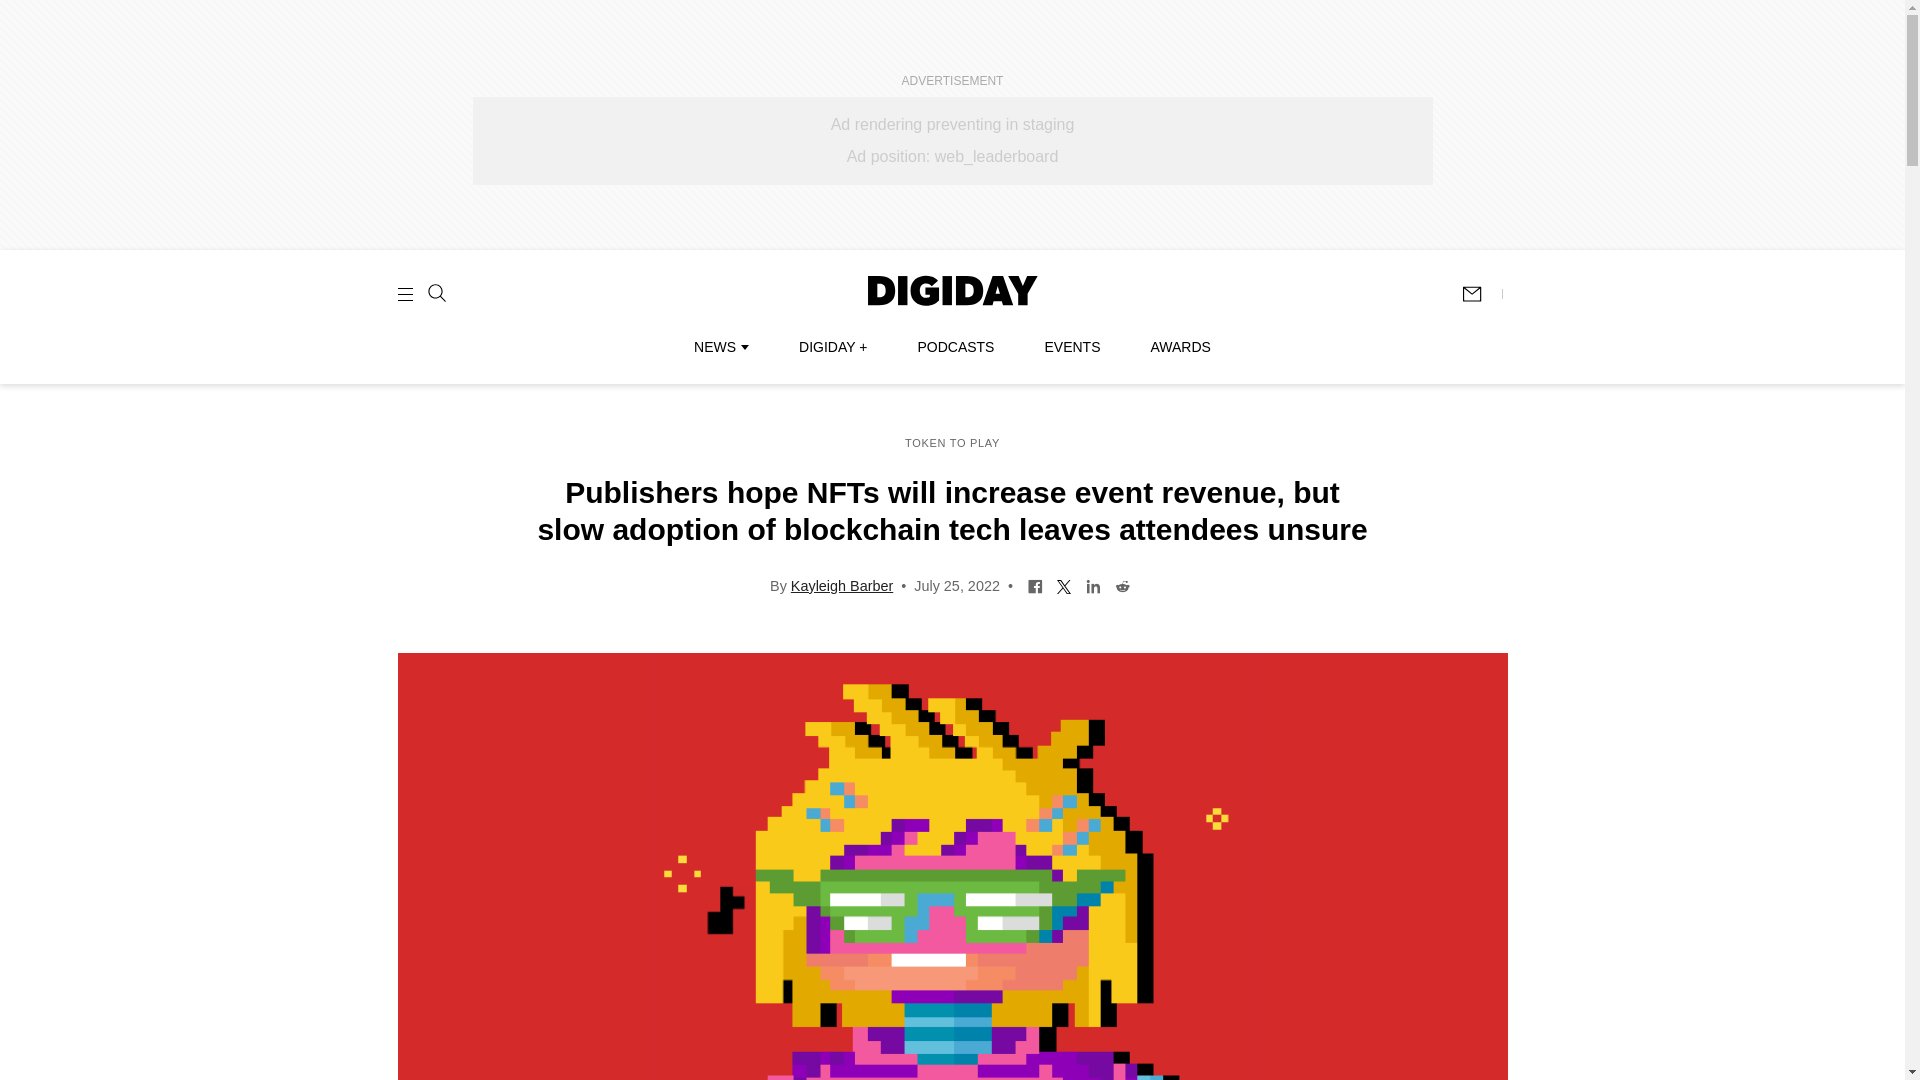 Image resolution: width=1920 pixels, height=1080 pixels. What do you see at coordinates (1180, 347) in the screenshot?
I see `AWARDS` at bounding box center [1180, 347].